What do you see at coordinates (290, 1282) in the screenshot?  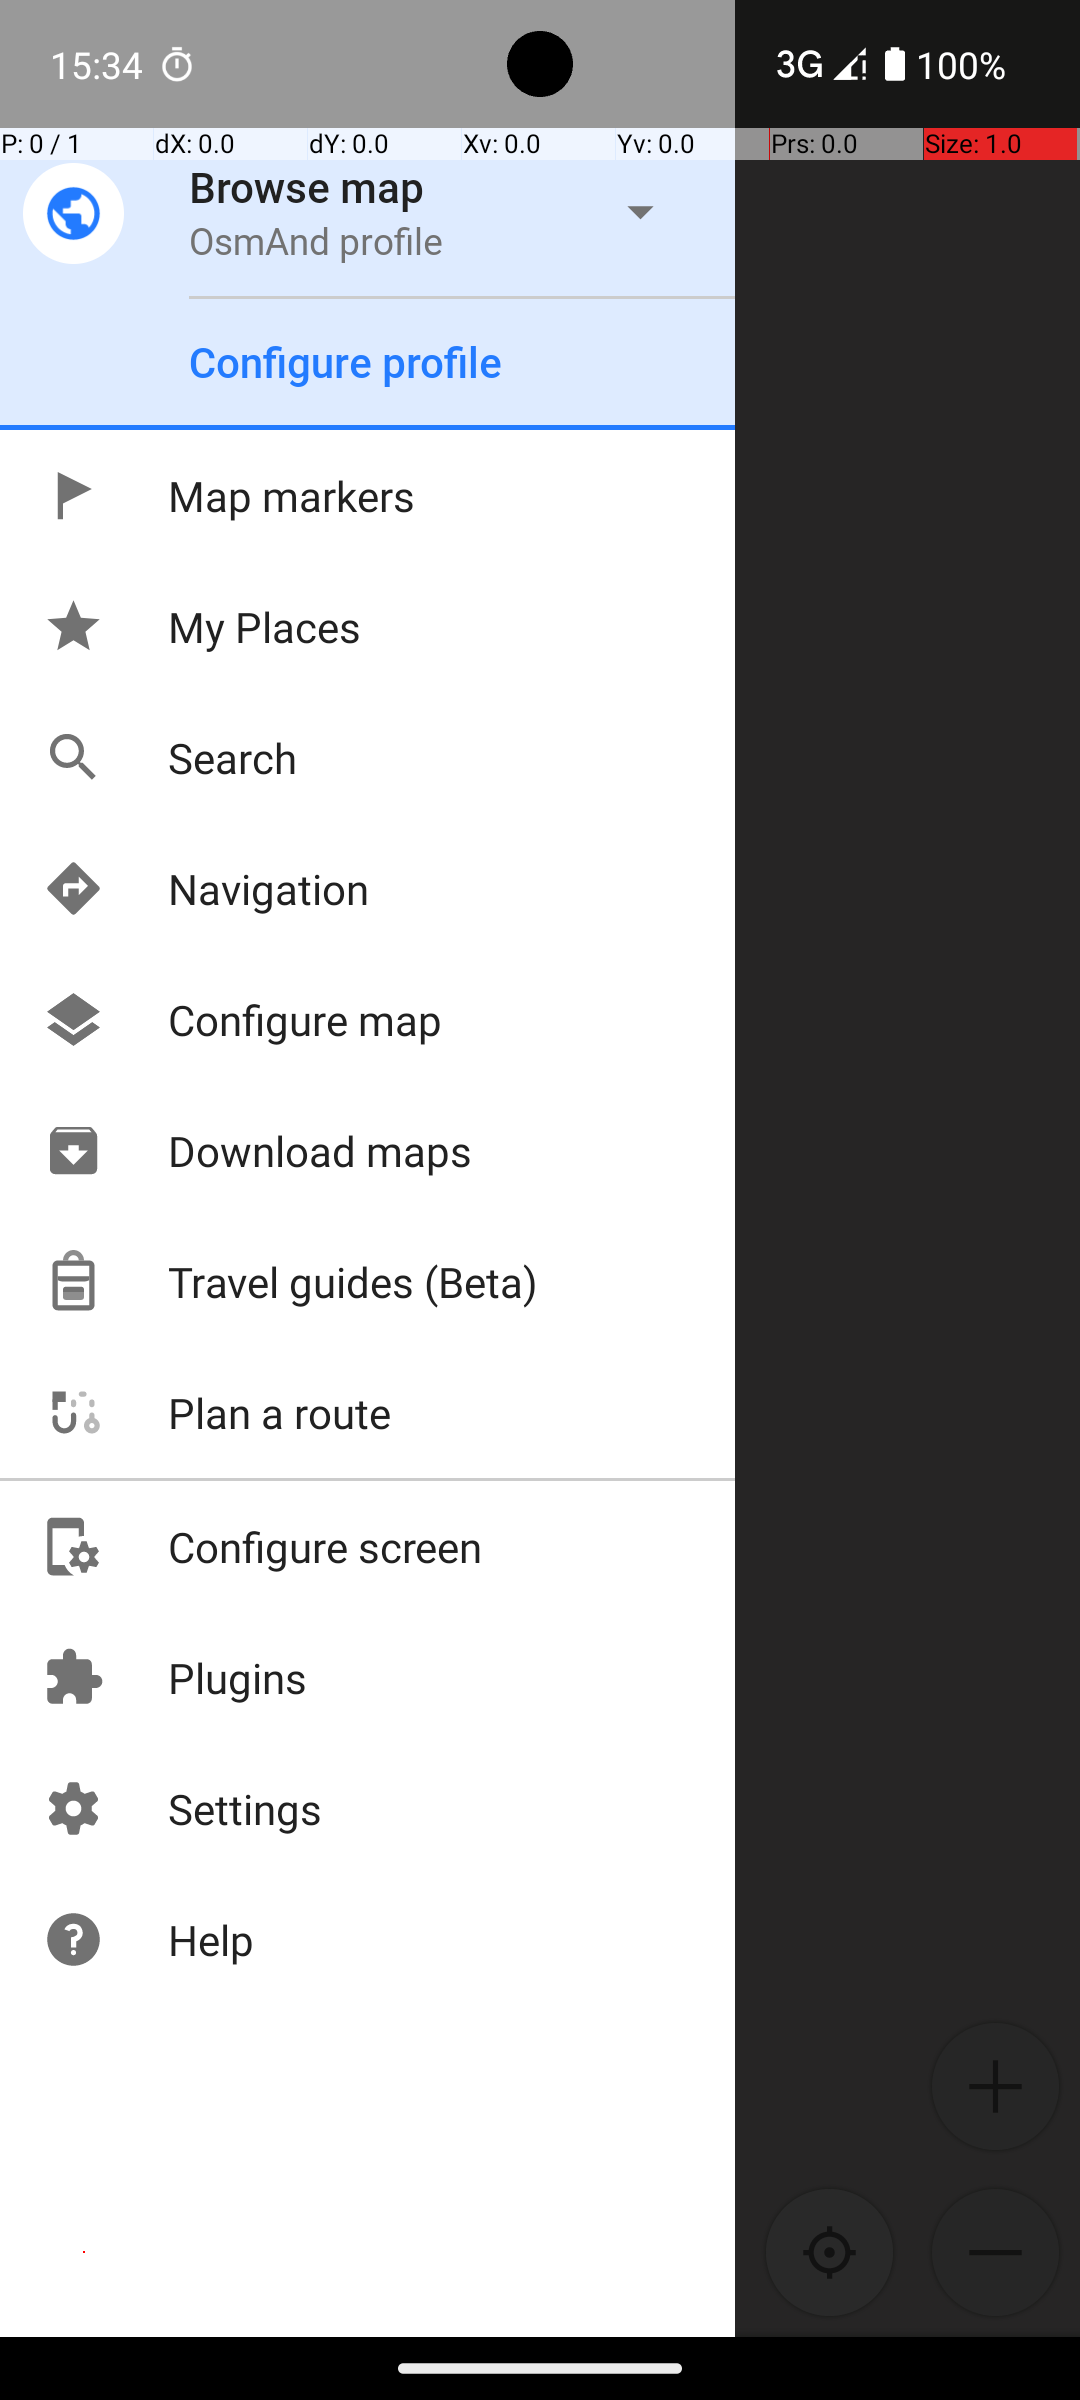 I see `Travel guides (Beta)` at bounding box center [290, 1282].